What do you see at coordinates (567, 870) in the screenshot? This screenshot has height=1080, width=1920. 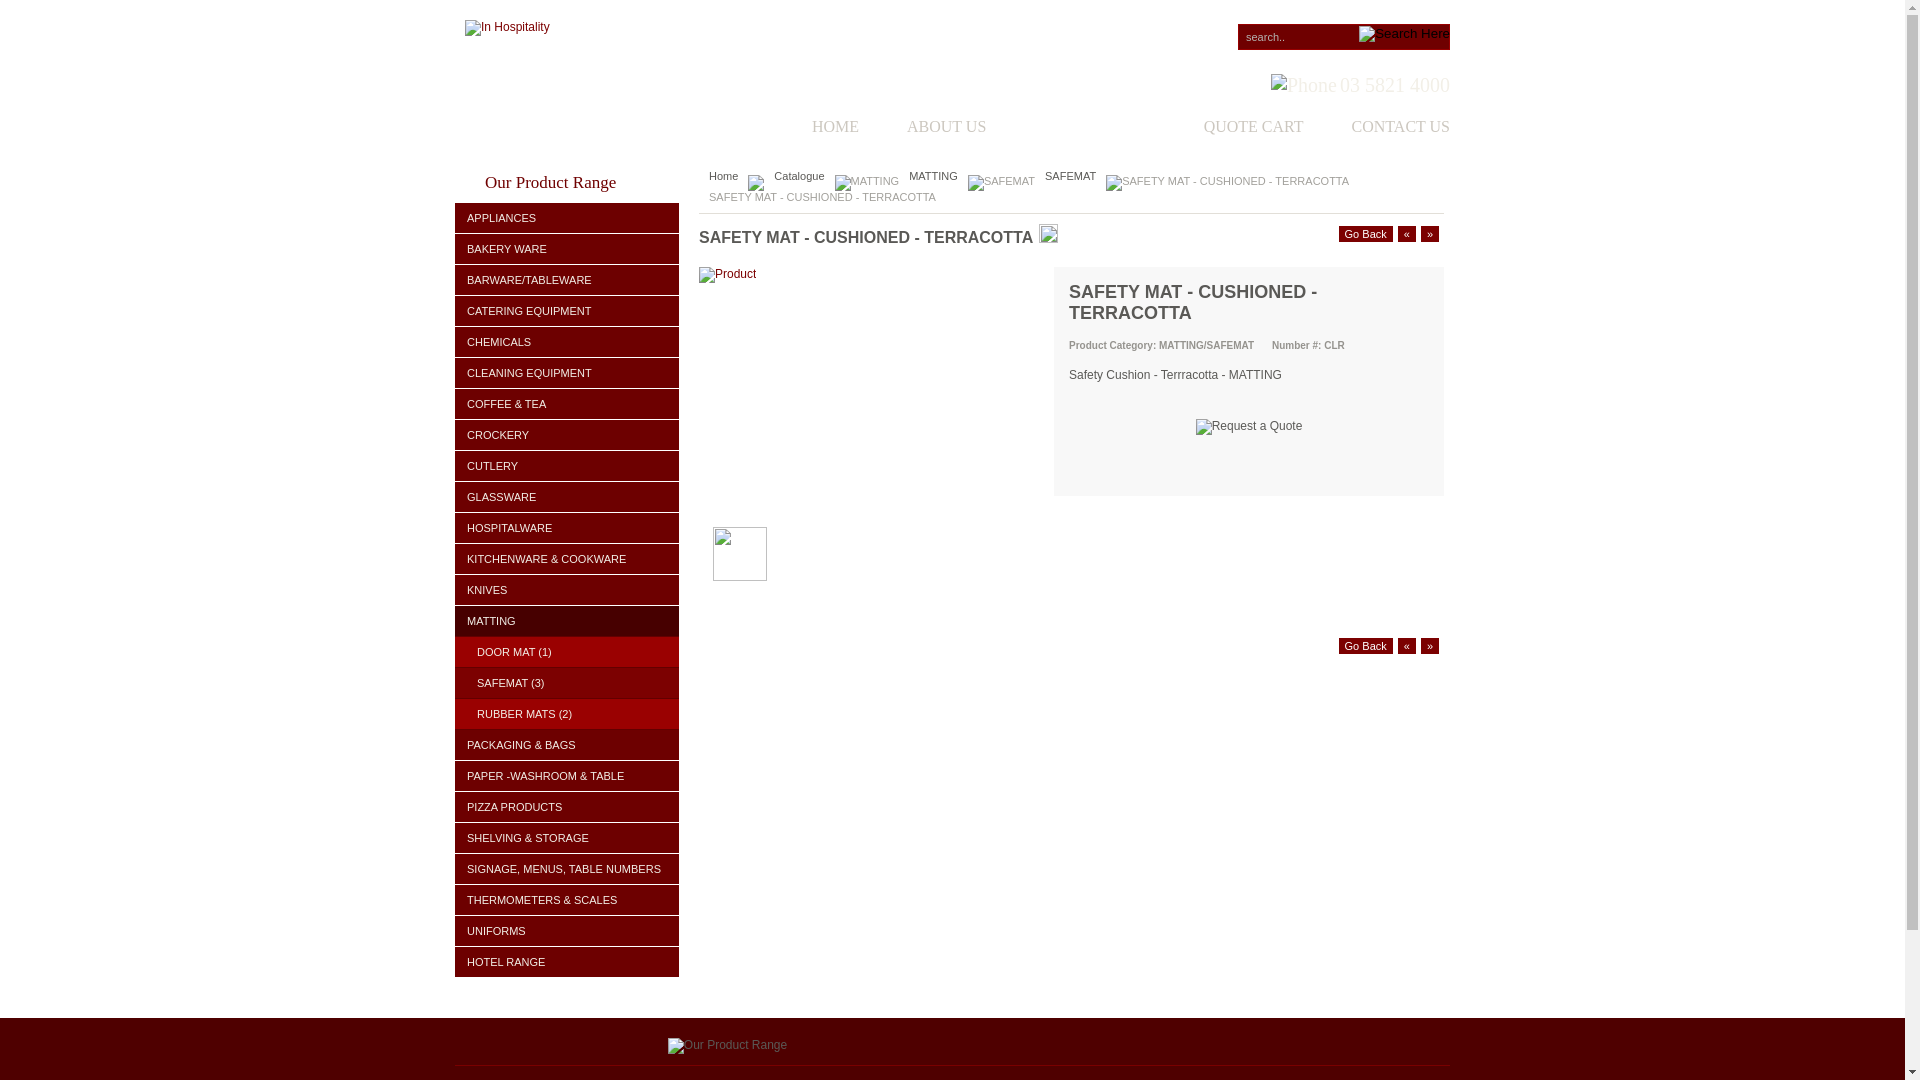 I see `SIGNAGE, MENUS, TABLE NUMBERS ETC.` at bounding box center [567, 870].